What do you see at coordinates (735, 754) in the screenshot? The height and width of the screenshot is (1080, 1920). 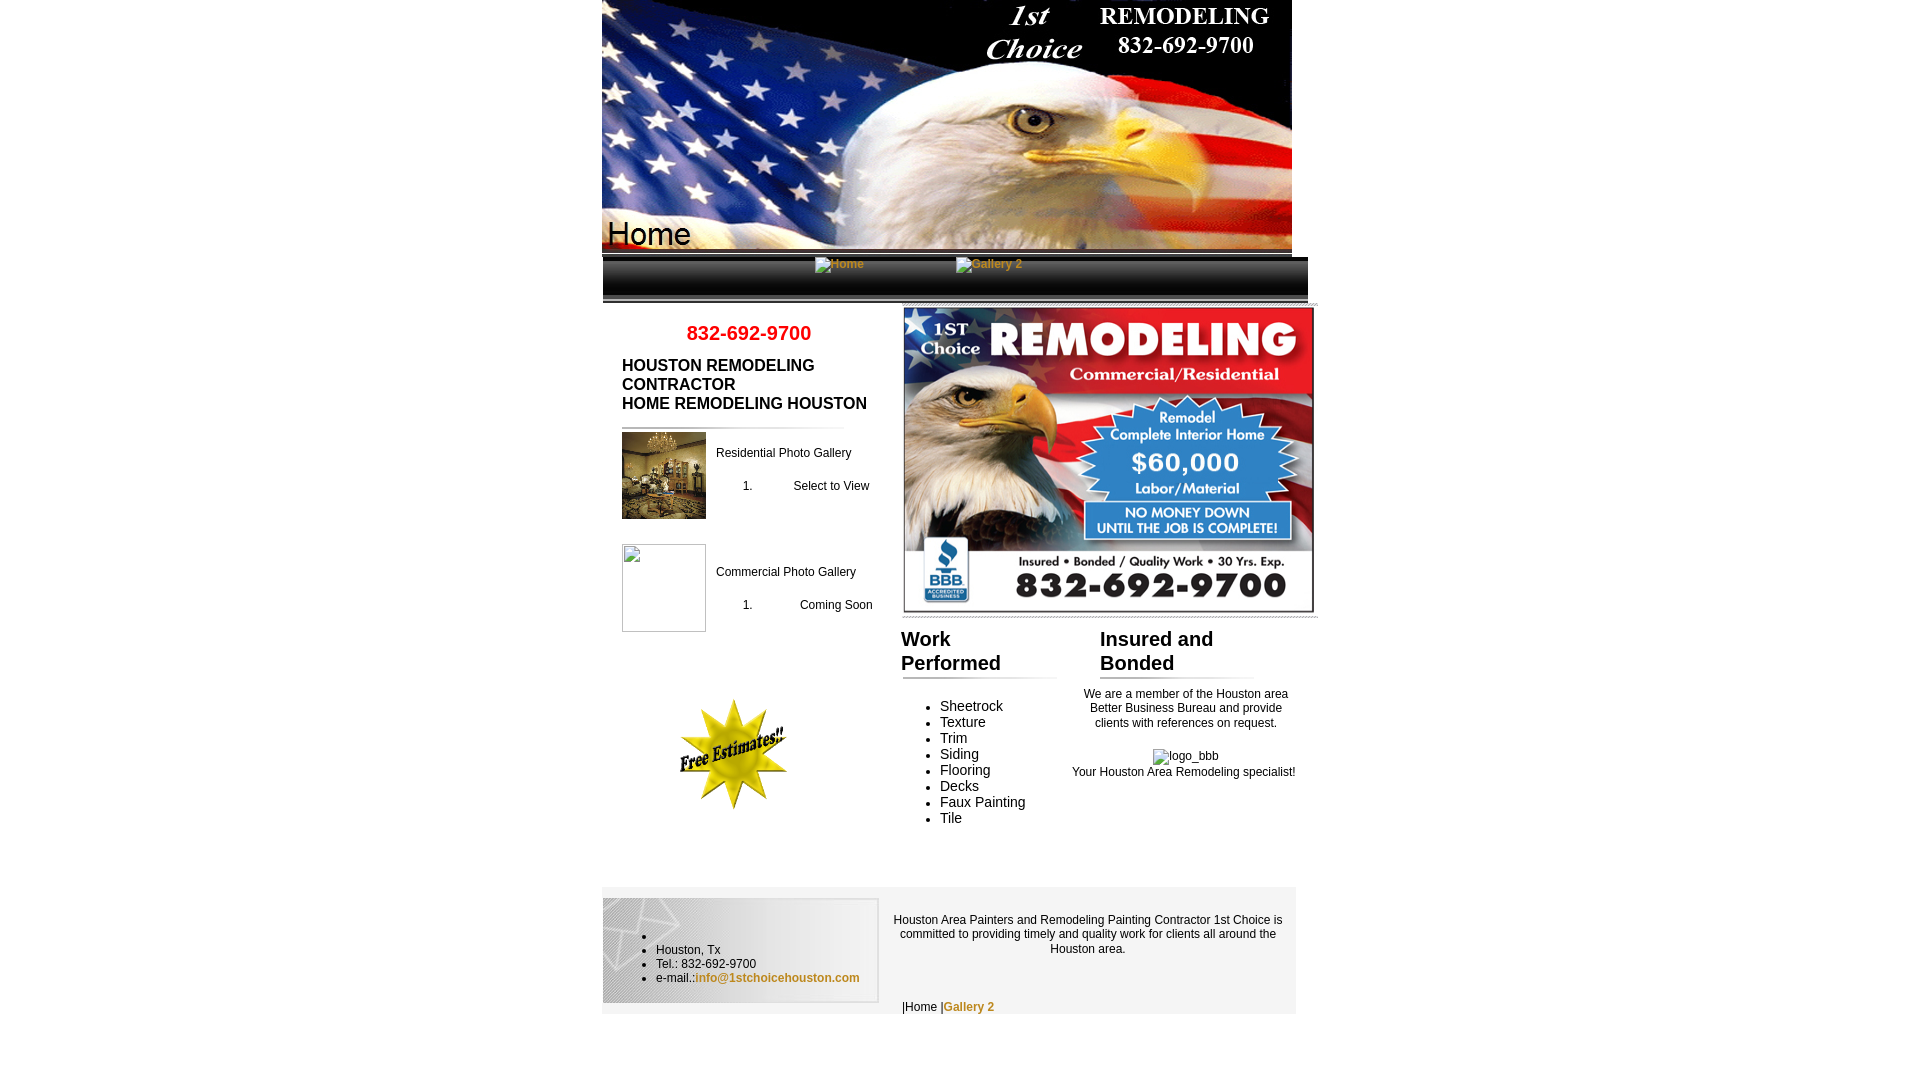 I see `Free Estimates3` at bounding box center [735, 754].